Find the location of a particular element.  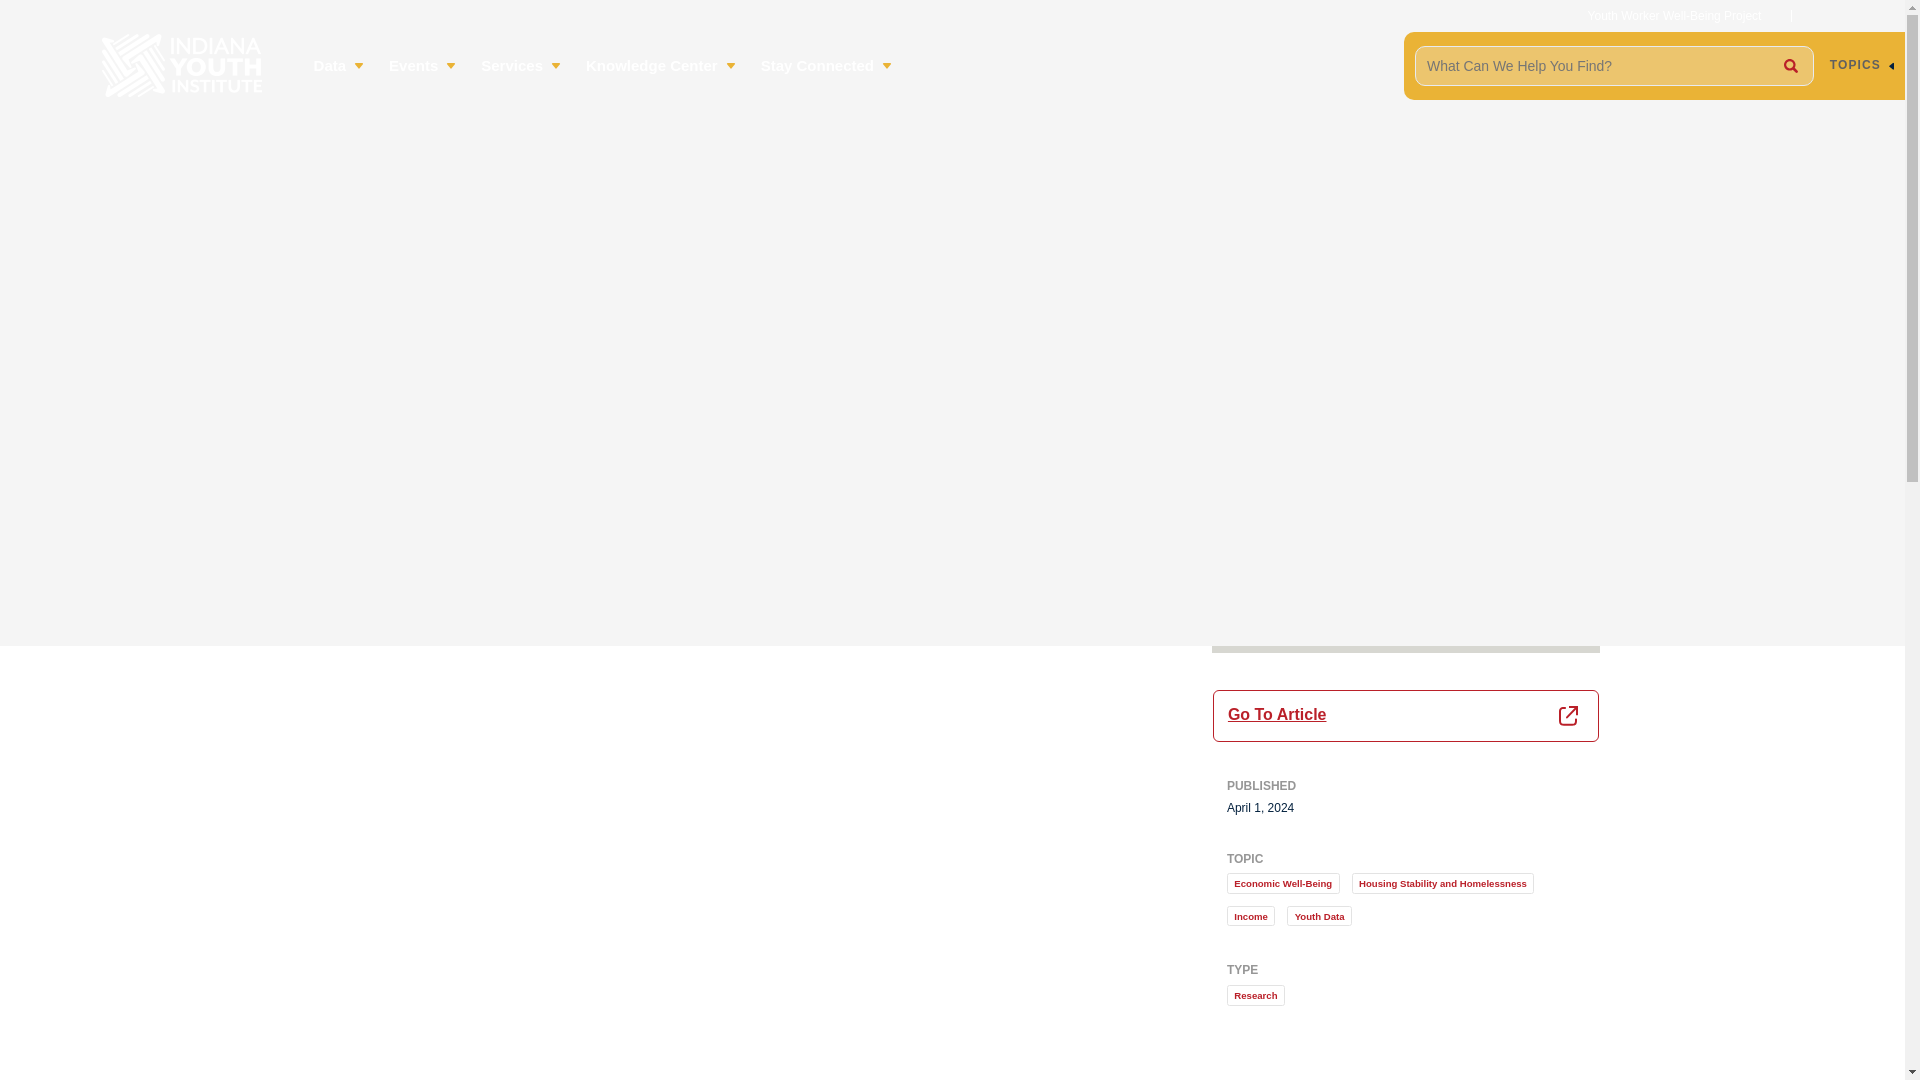

Stay Connected is located at coordinates (828, 65).